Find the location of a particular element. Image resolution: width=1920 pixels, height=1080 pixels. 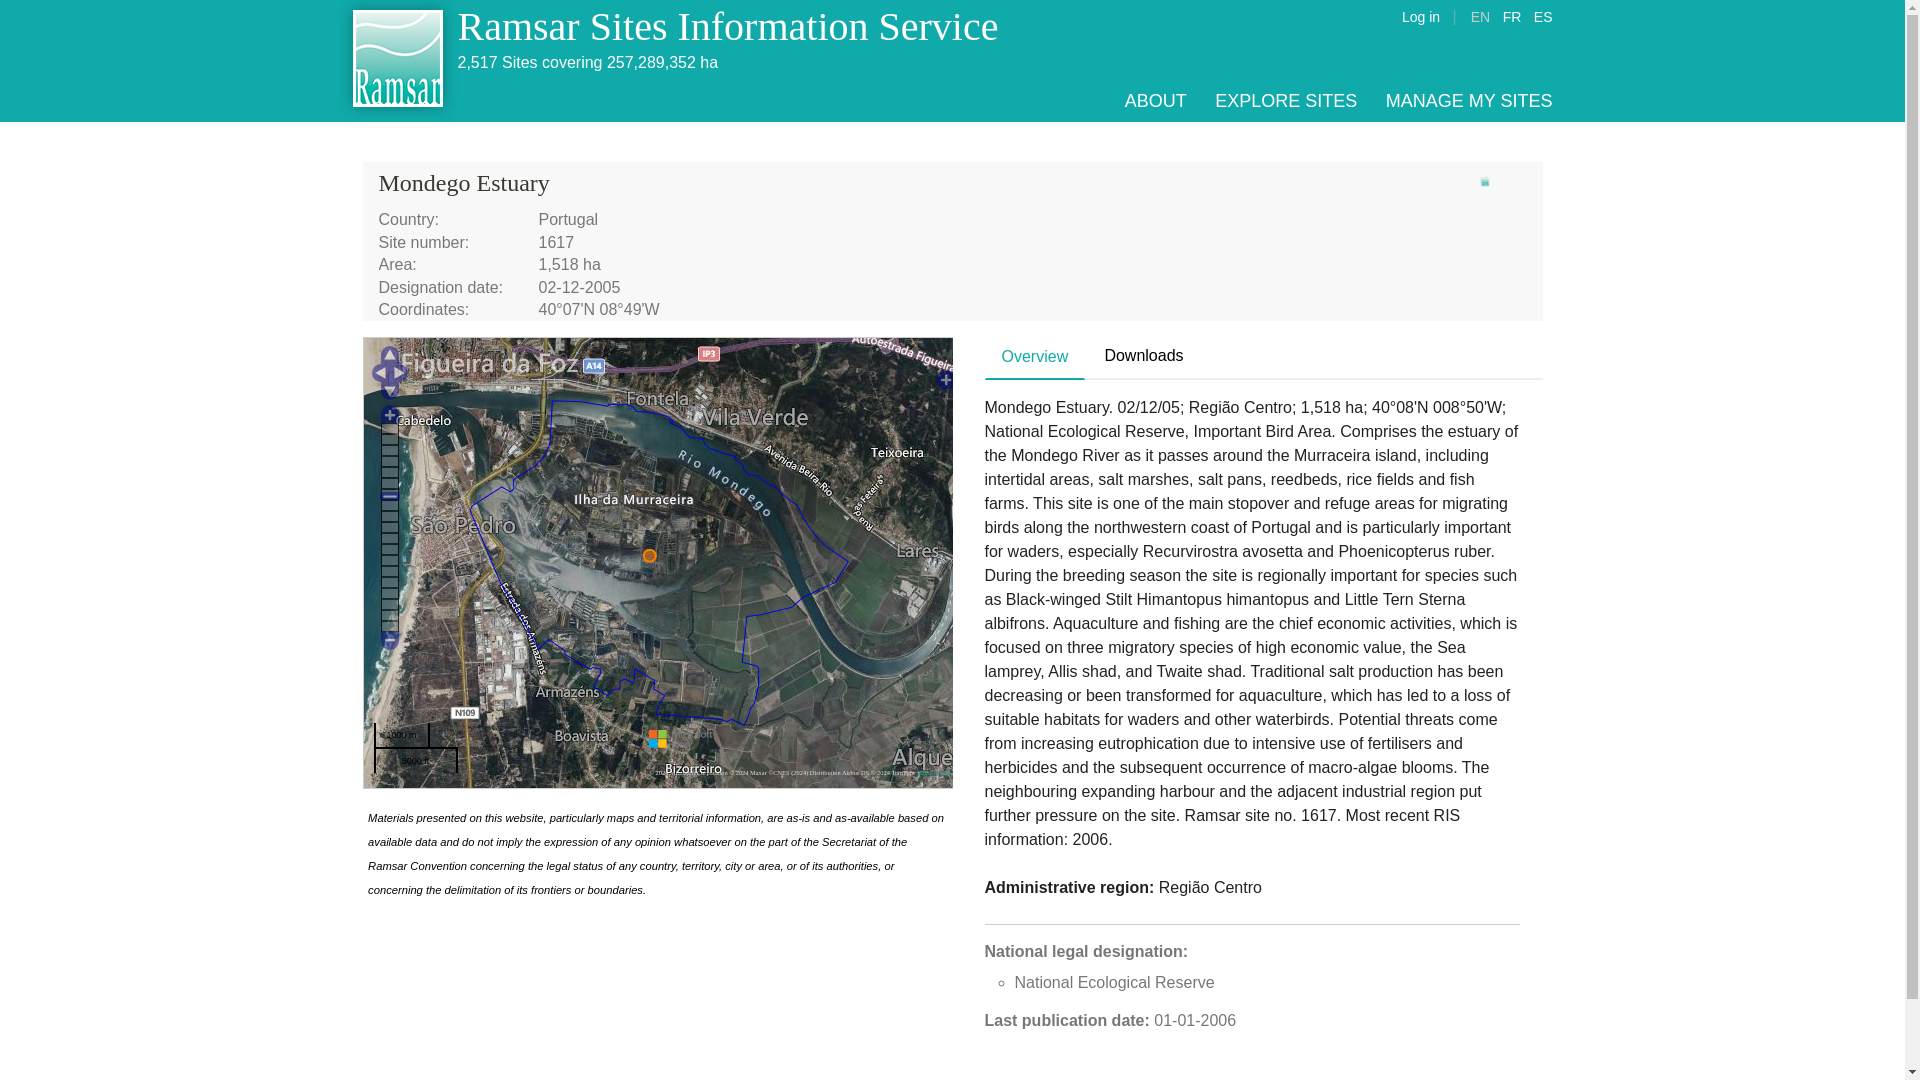

Terms of Use is located at coordinates (932, 772).